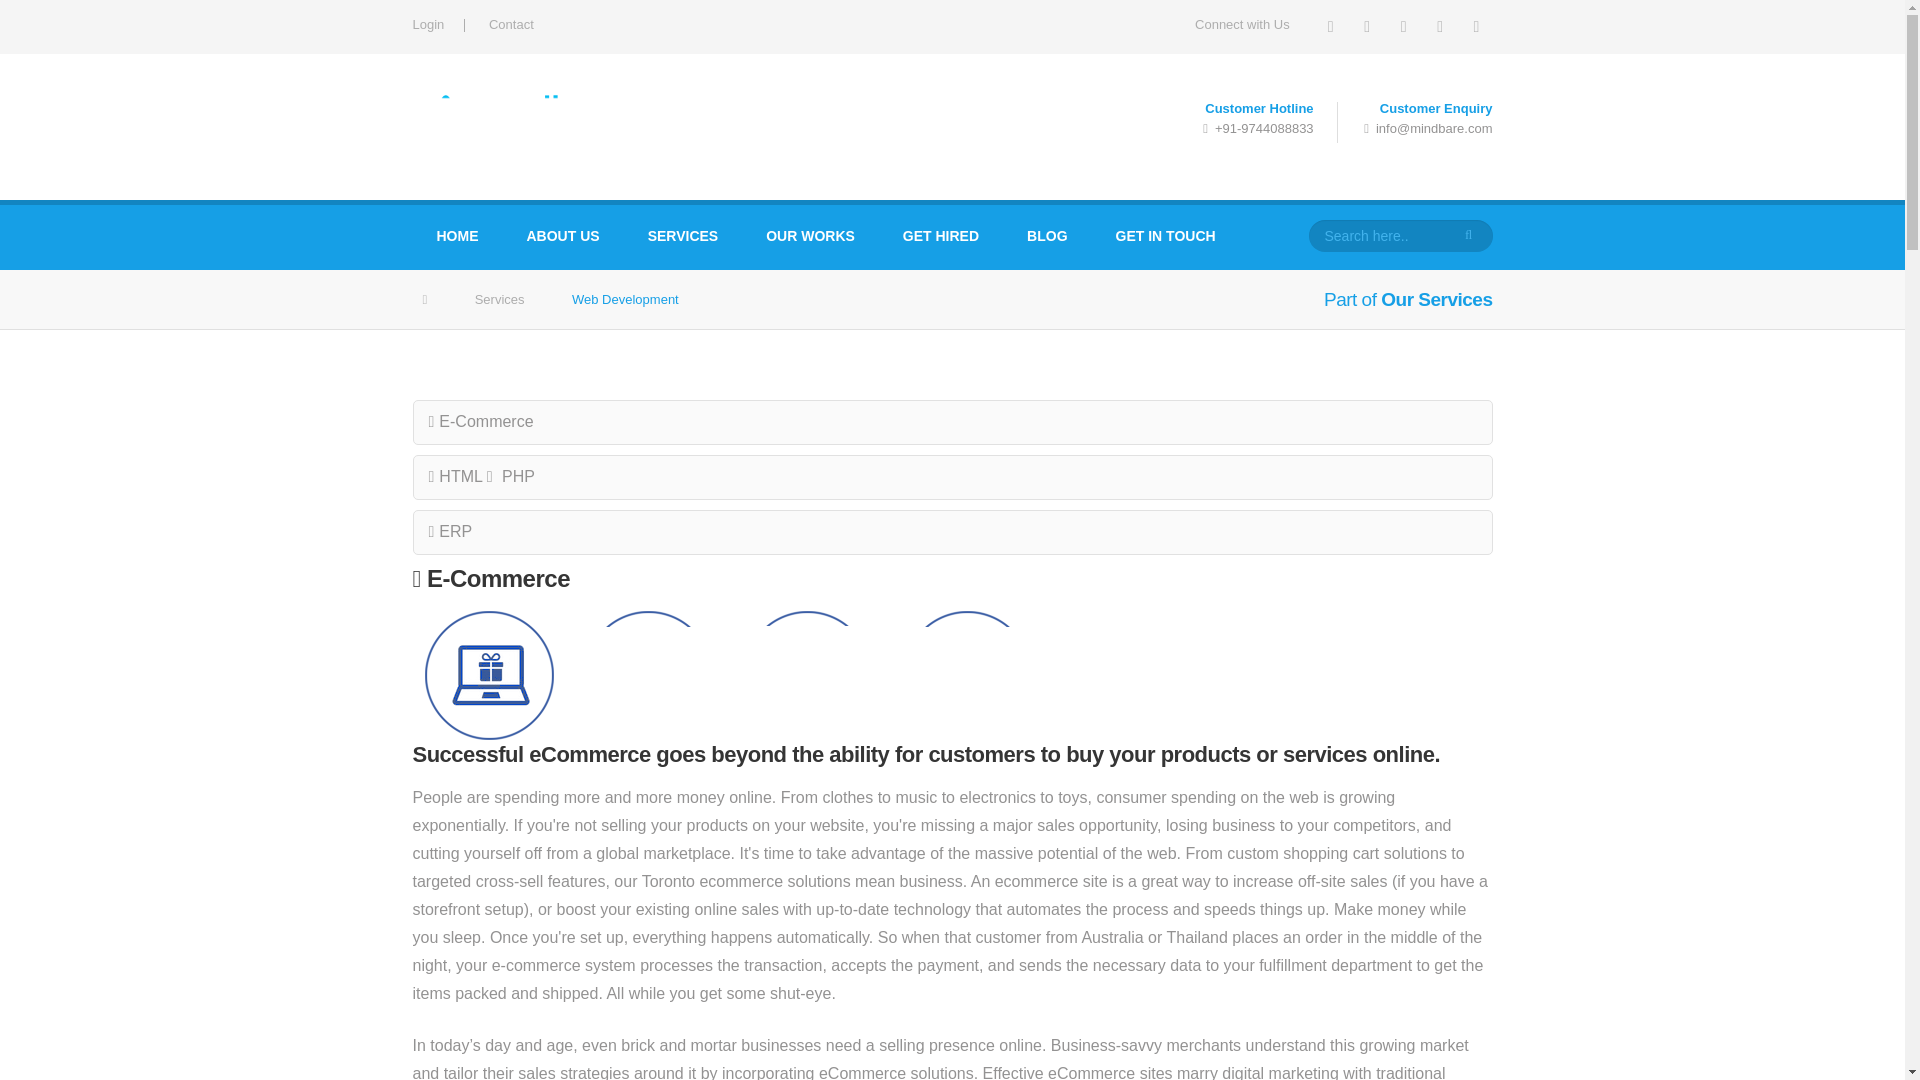  What do you see at coordinates (511, 24) in the screenshot?
I see `Contact` at bounding box center [511, 24].